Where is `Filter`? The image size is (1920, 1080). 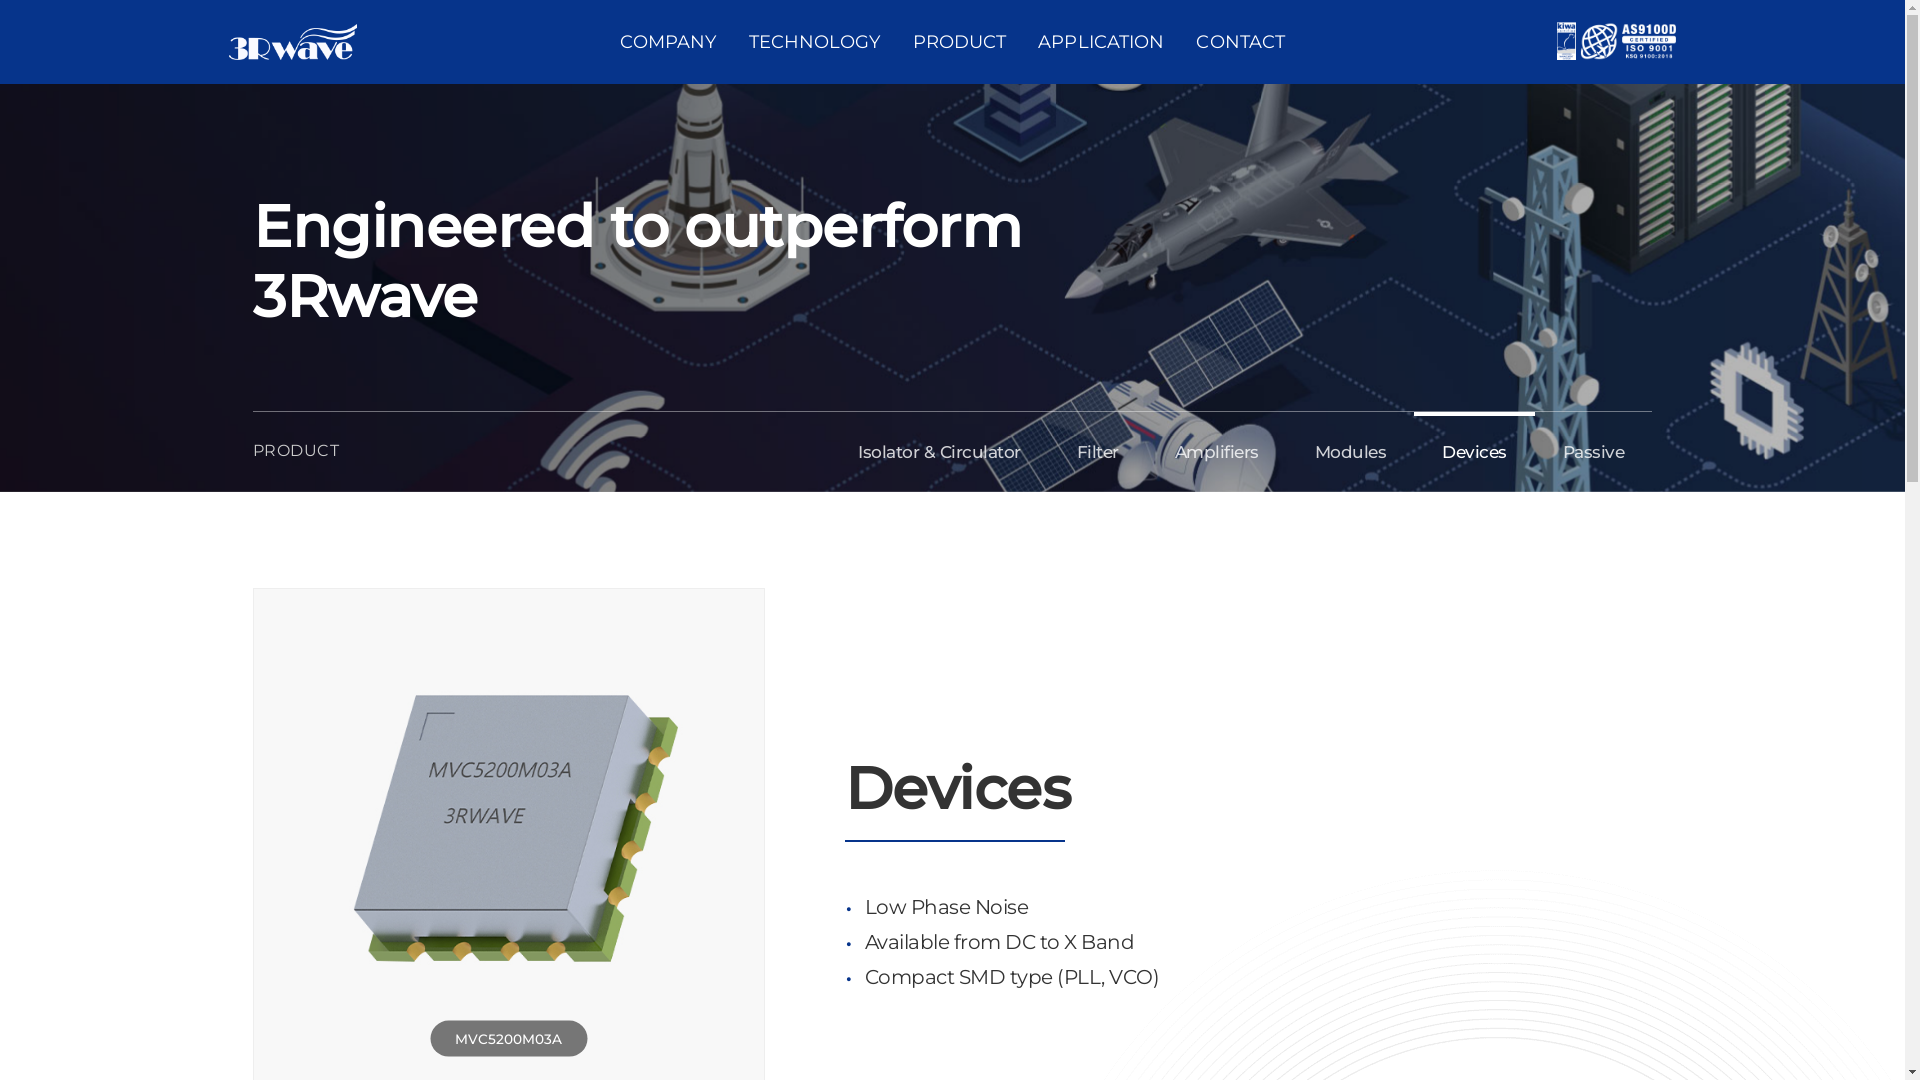 Filter is located at coordinates (1098, 452).